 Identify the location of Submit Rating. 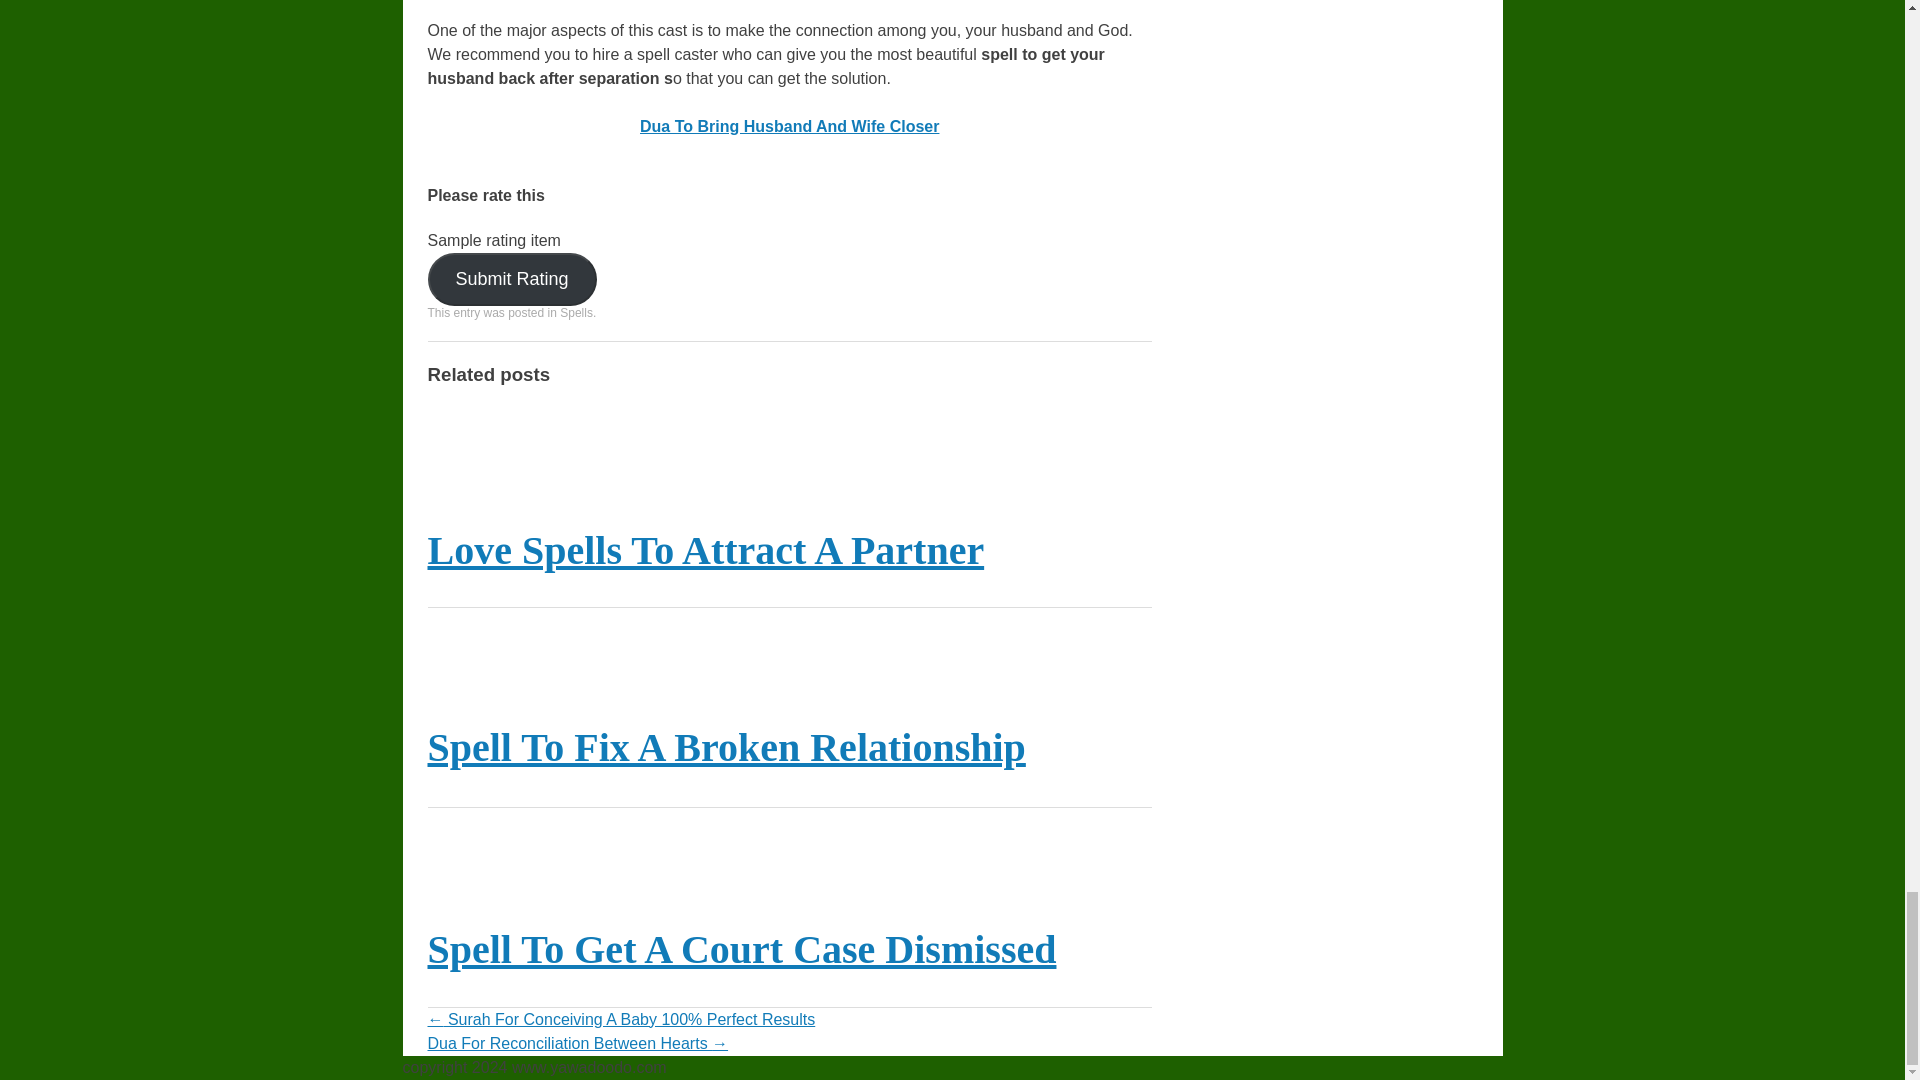
(512, 278).